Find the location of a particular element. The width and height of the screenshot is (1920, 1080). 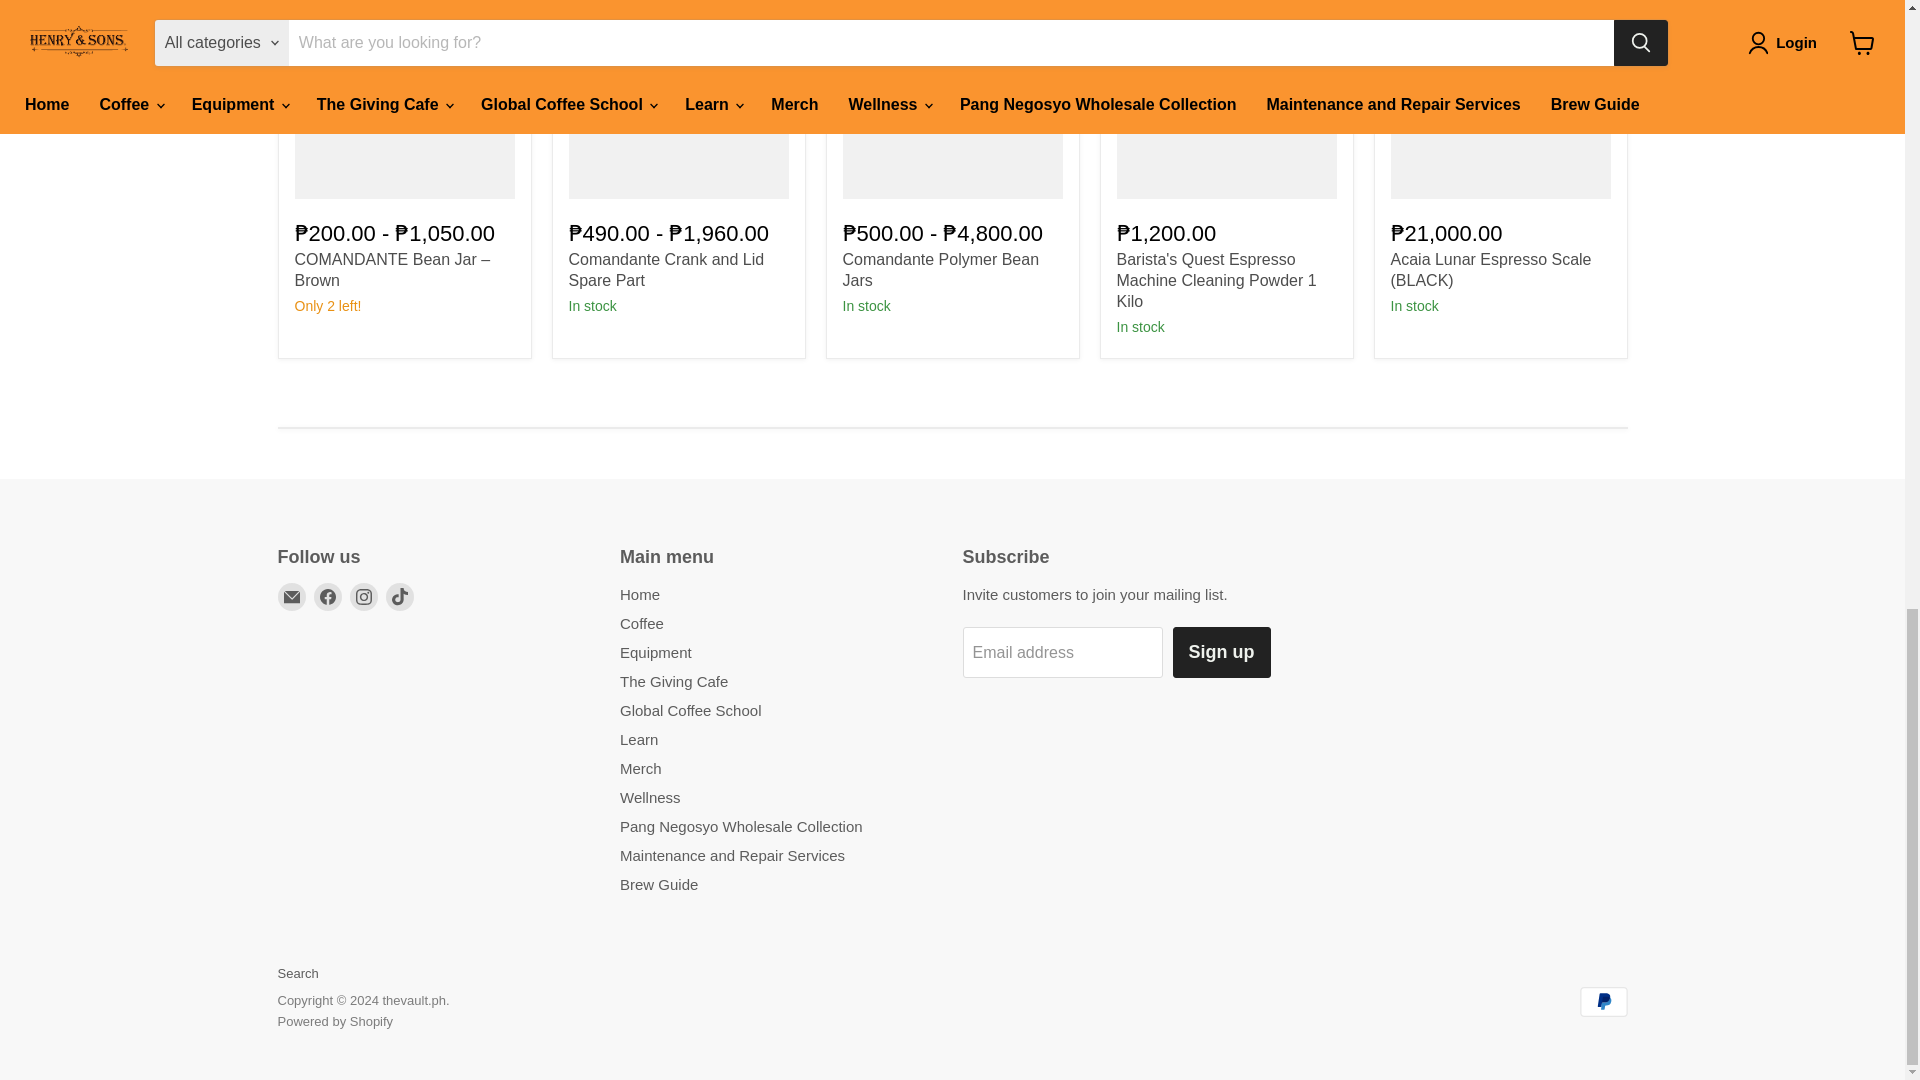

Facebook is located at coordinates (328, 597).